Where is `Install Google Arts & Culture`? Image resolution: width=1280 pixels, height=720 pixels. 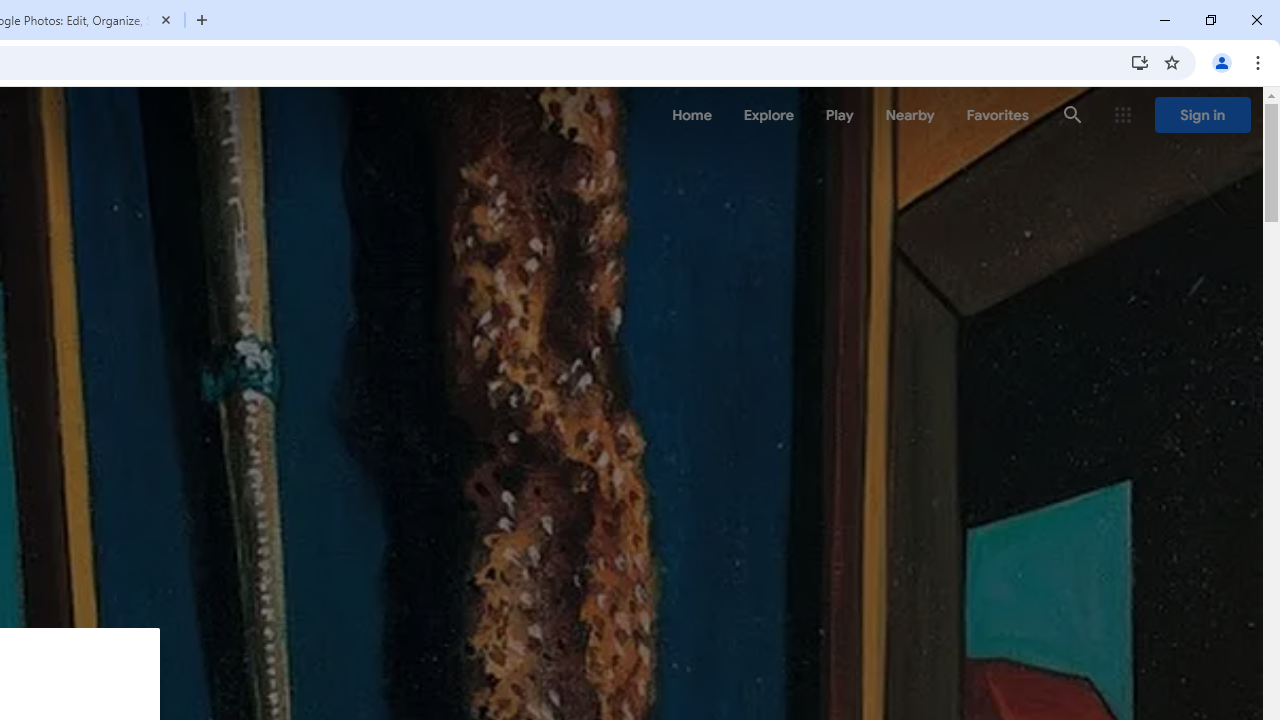 Install Google Arts & Culture is located at coordinates (1140, 62).